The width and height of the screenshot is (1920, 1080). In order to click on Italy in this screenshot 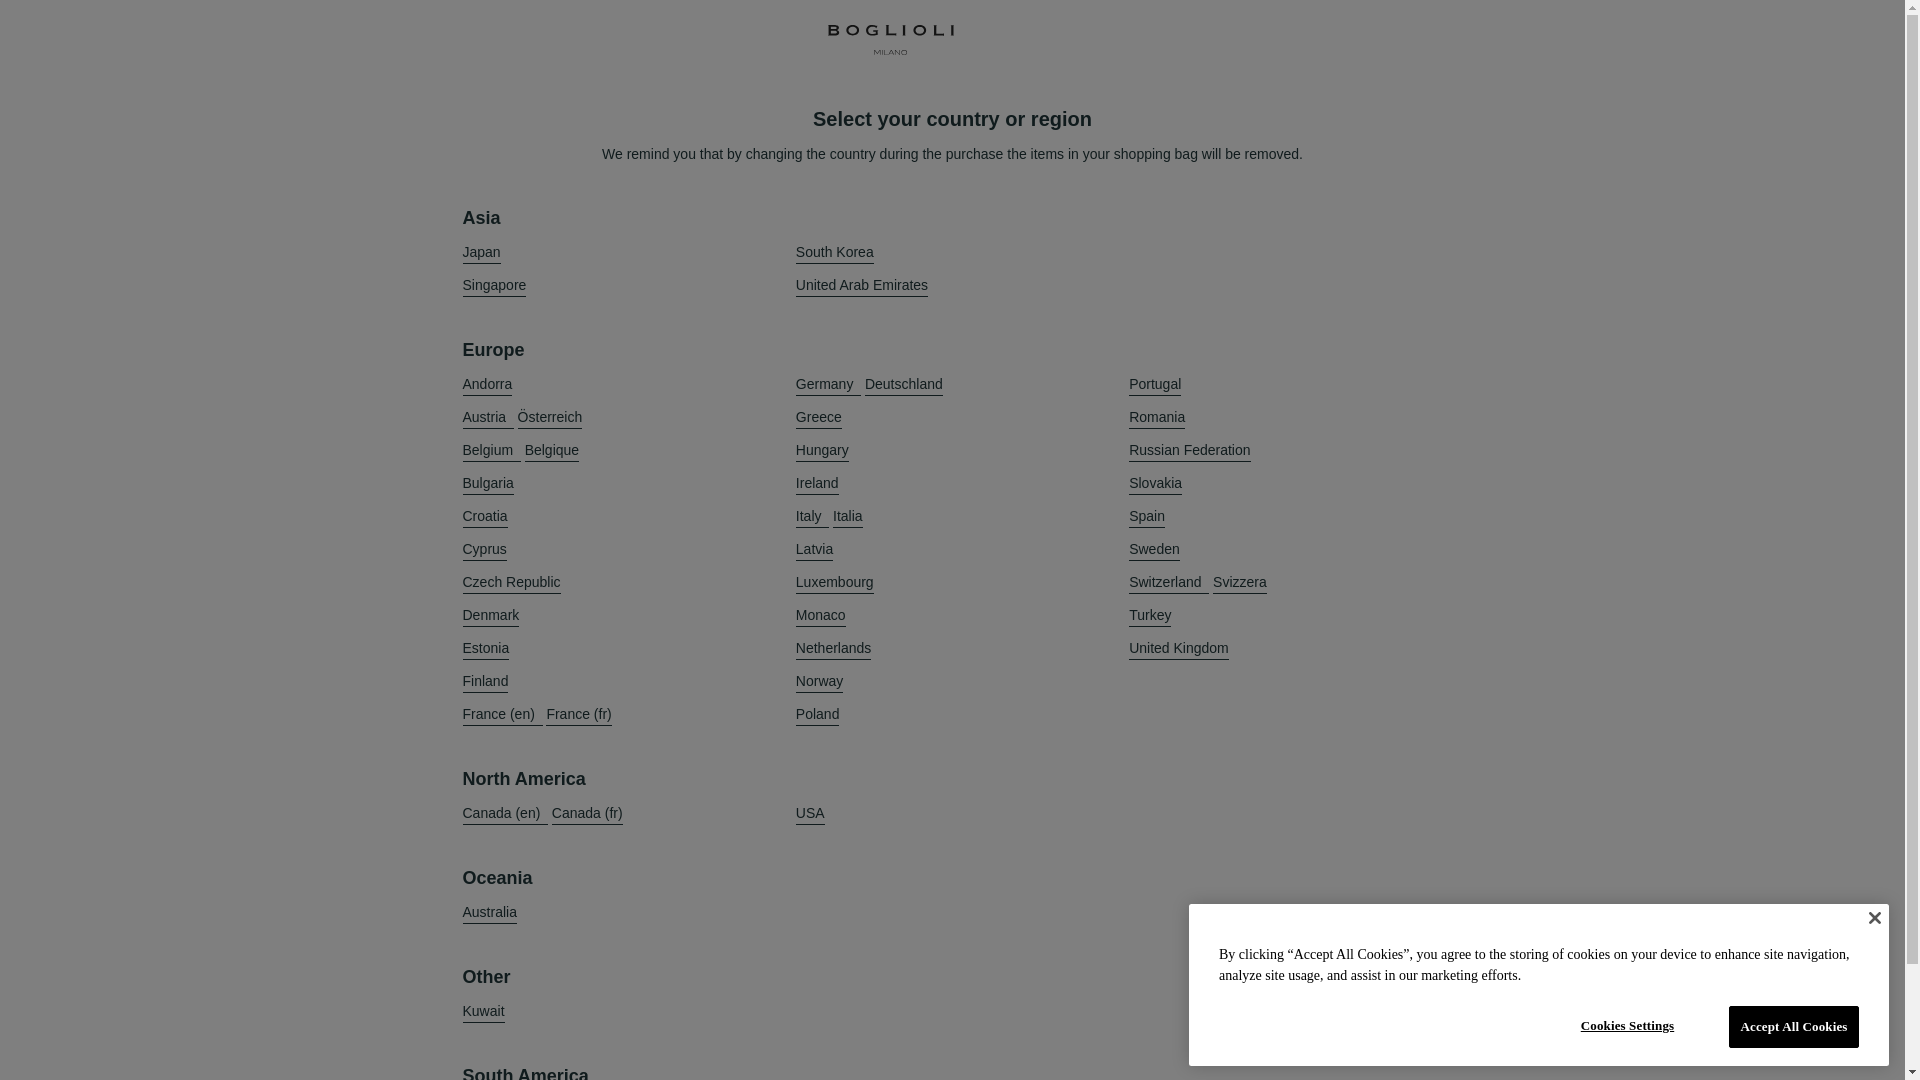, I will do `click(812, 516)`.